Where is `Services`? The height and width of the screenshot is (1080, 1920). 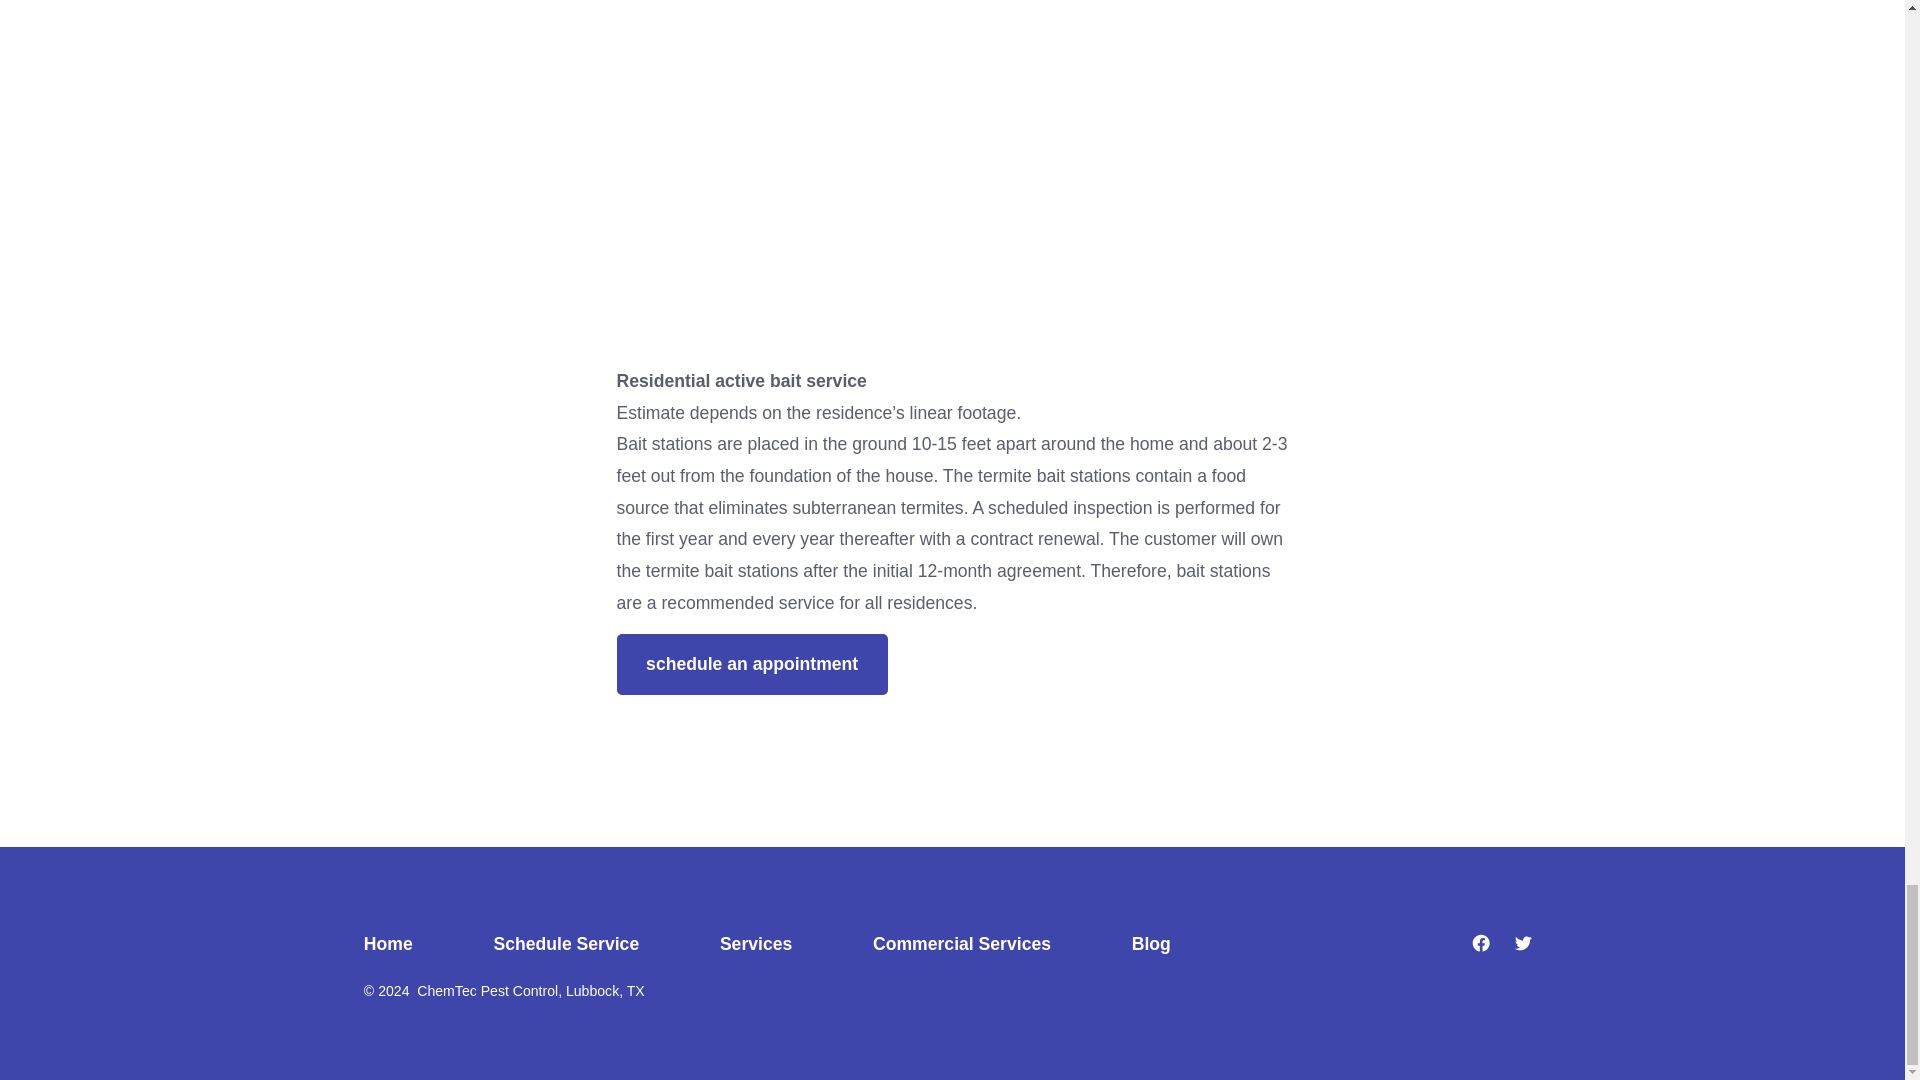 Services is located at coordinates (755, 944).